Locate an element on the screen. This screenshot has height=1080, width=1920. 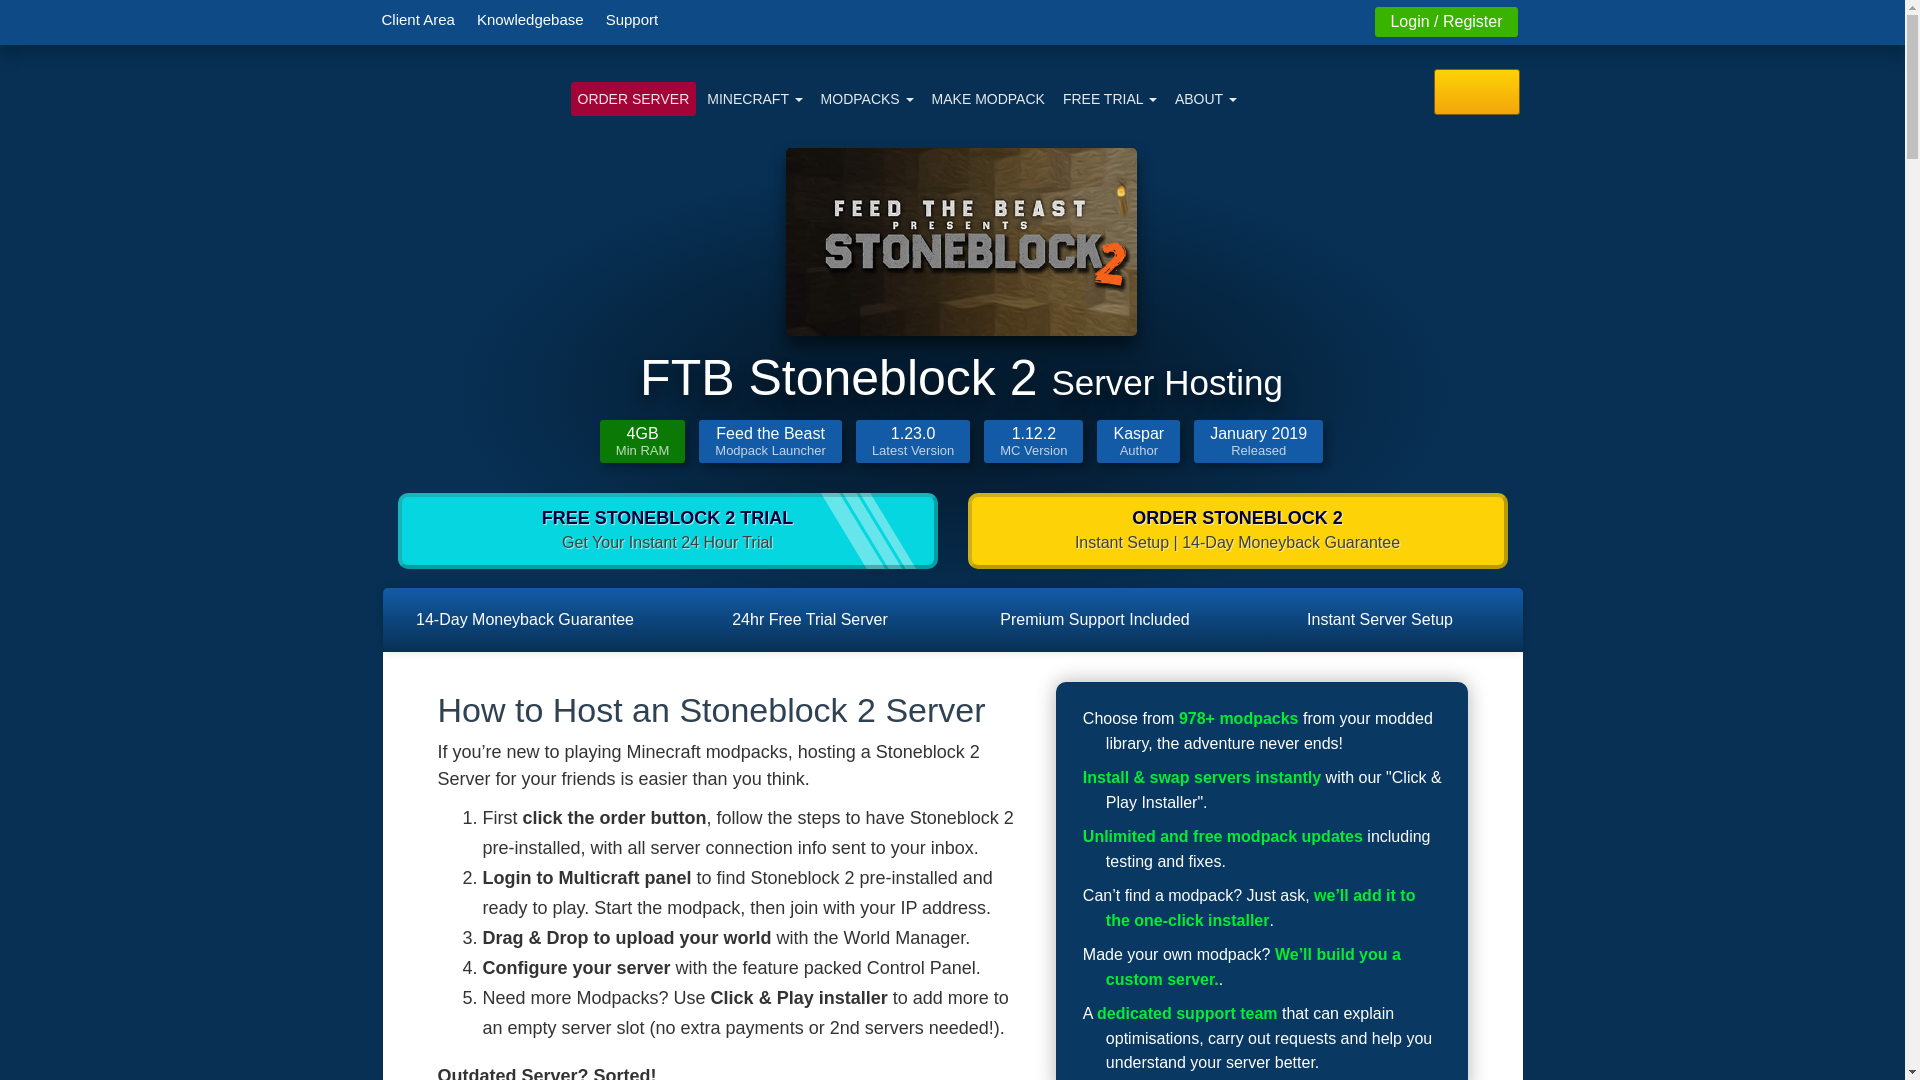
Make a Modded Minecraft Server is located at coordinates (988, 98).